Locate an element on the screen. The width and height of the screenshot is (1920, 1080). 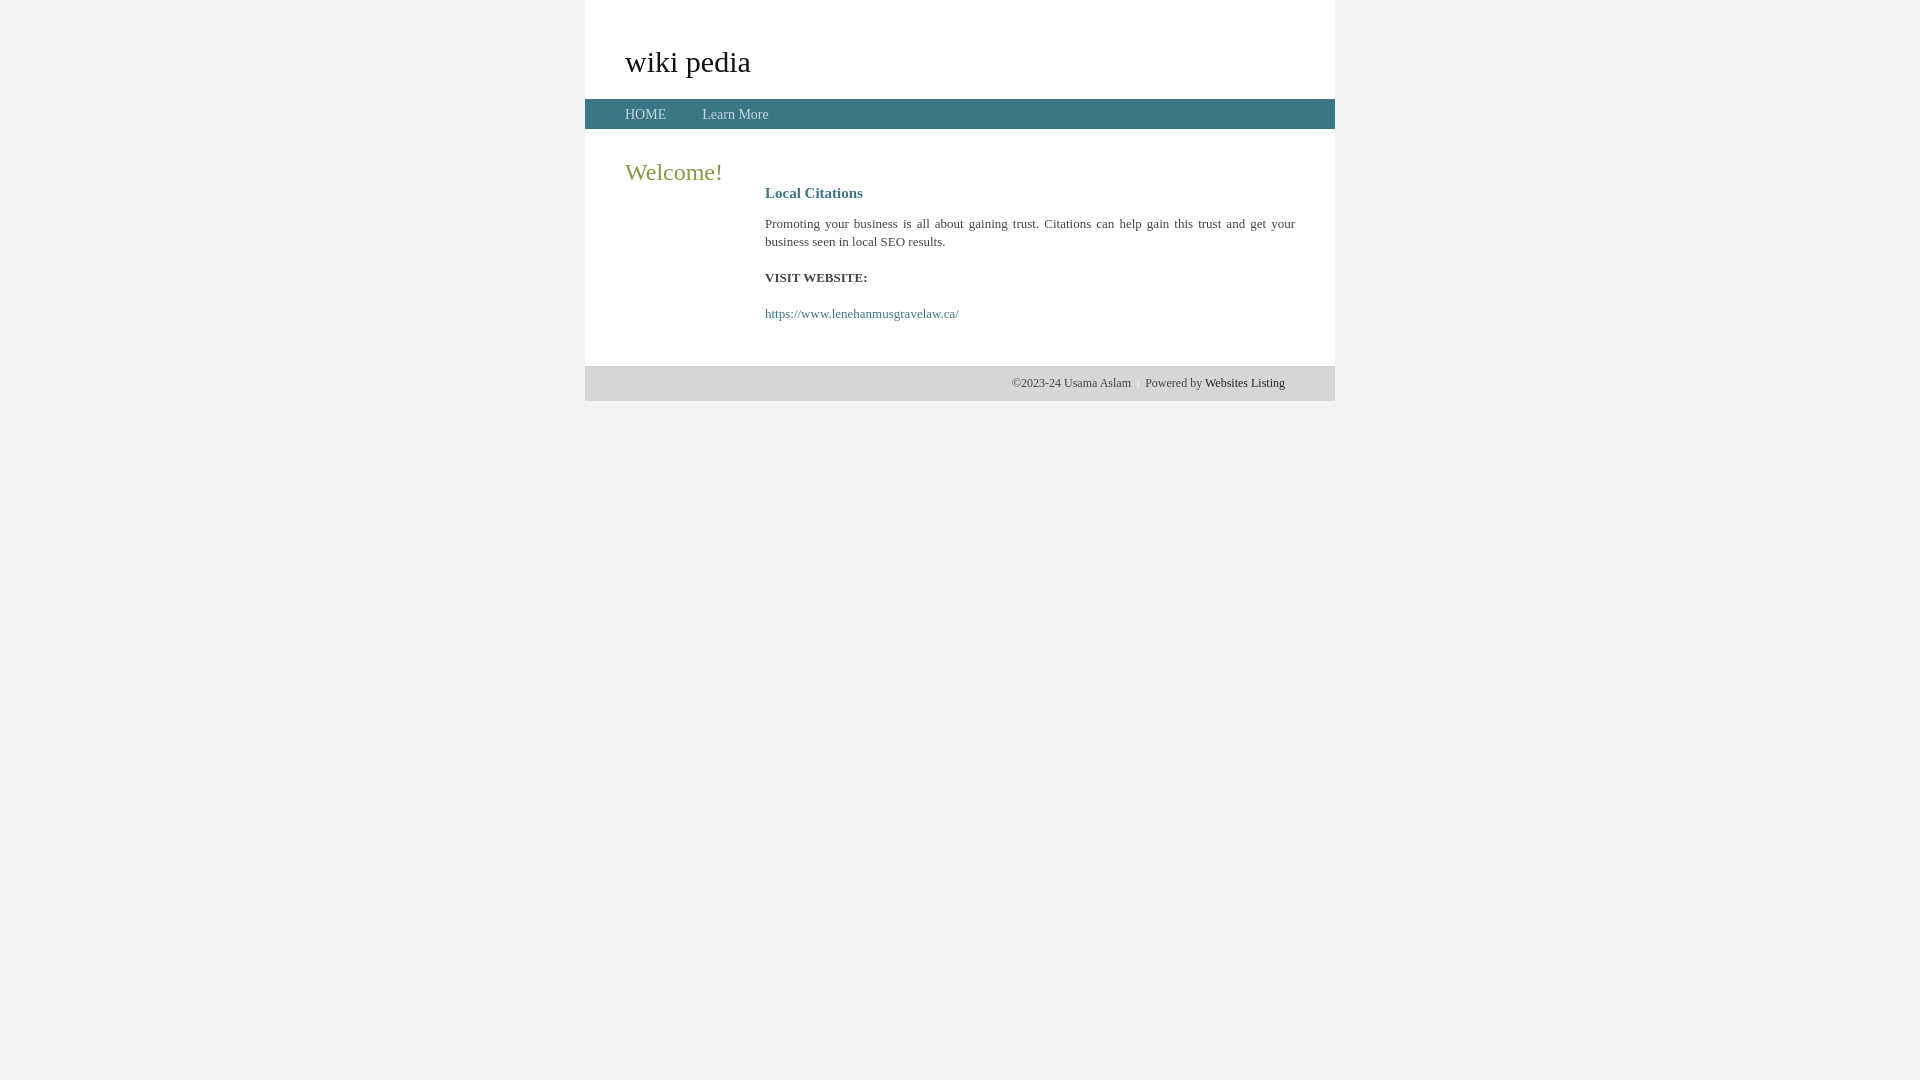
wiki pedia is located at coordinates (688, 61).